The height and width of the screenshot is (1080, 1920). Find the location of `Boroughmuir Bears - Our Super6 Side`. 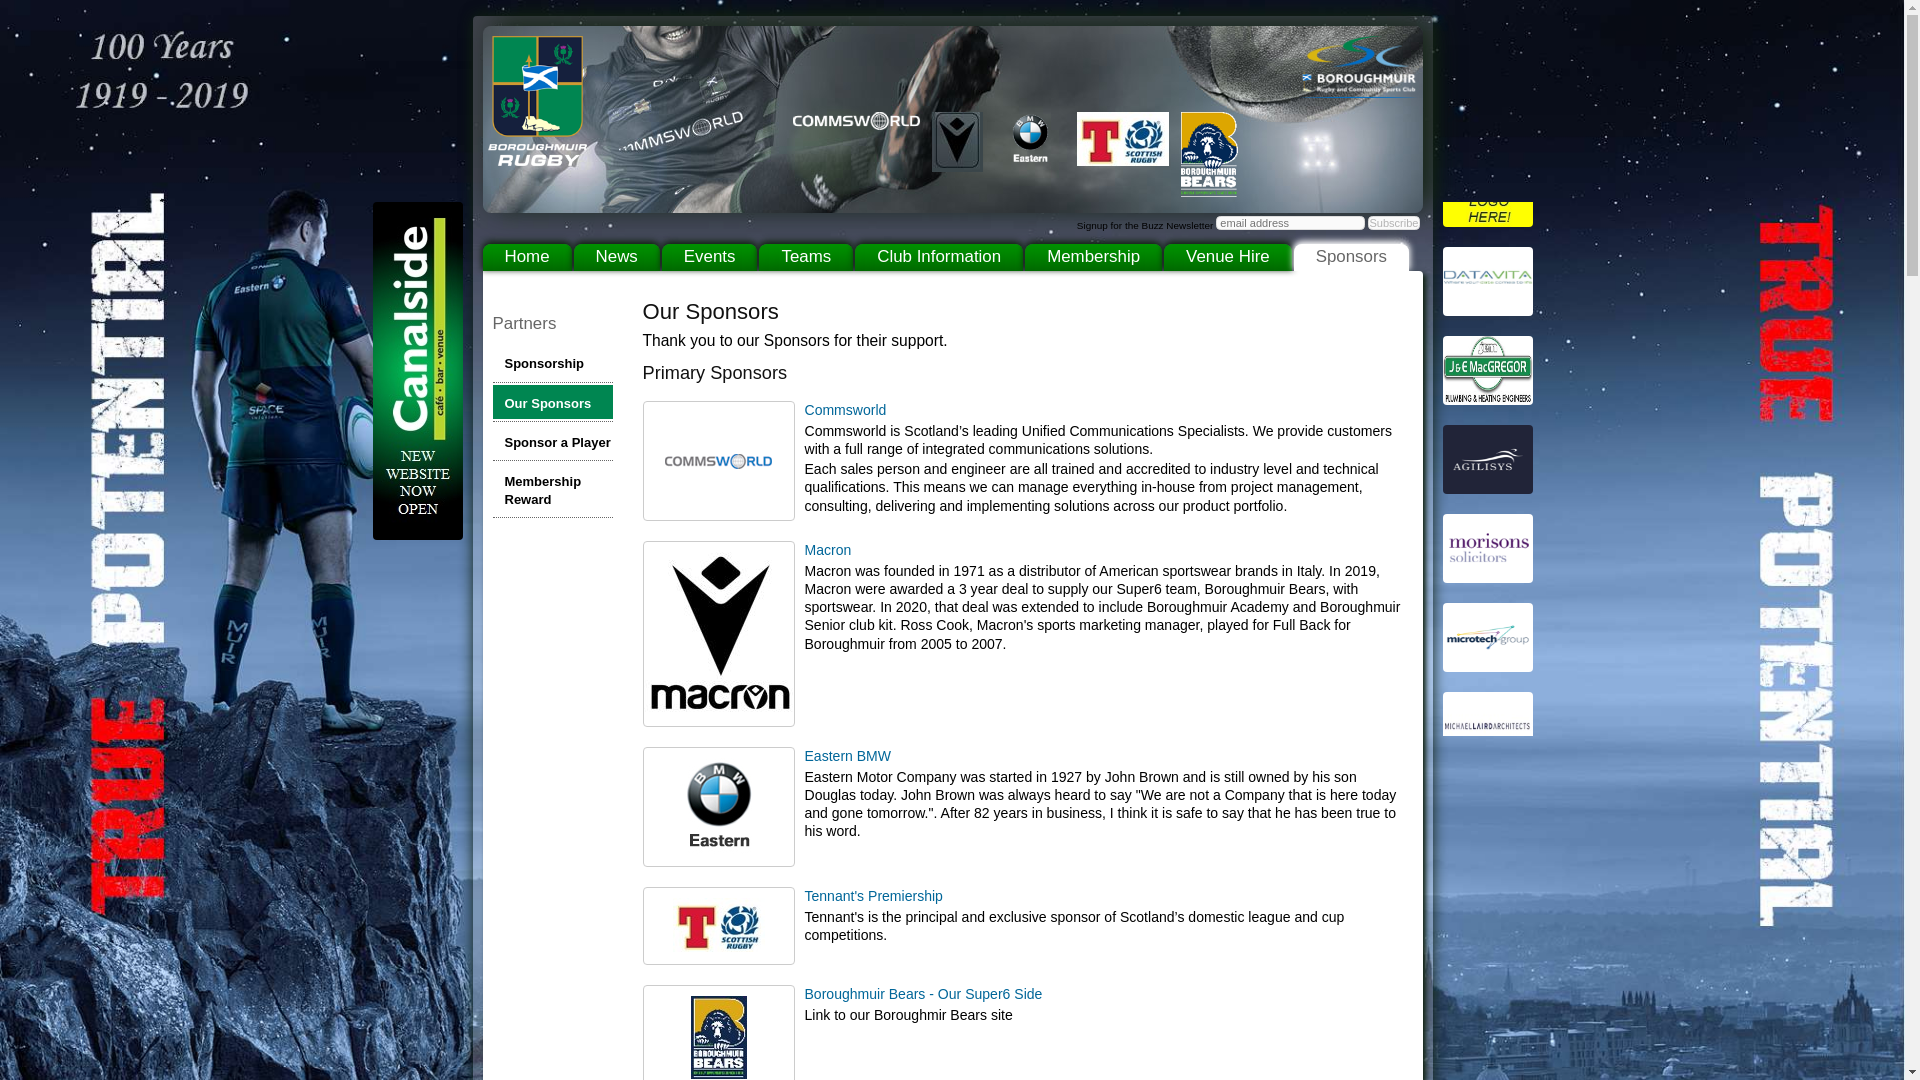

Boroughmuir Bears - Our Super6 Side is located at coordinates (923, 994).